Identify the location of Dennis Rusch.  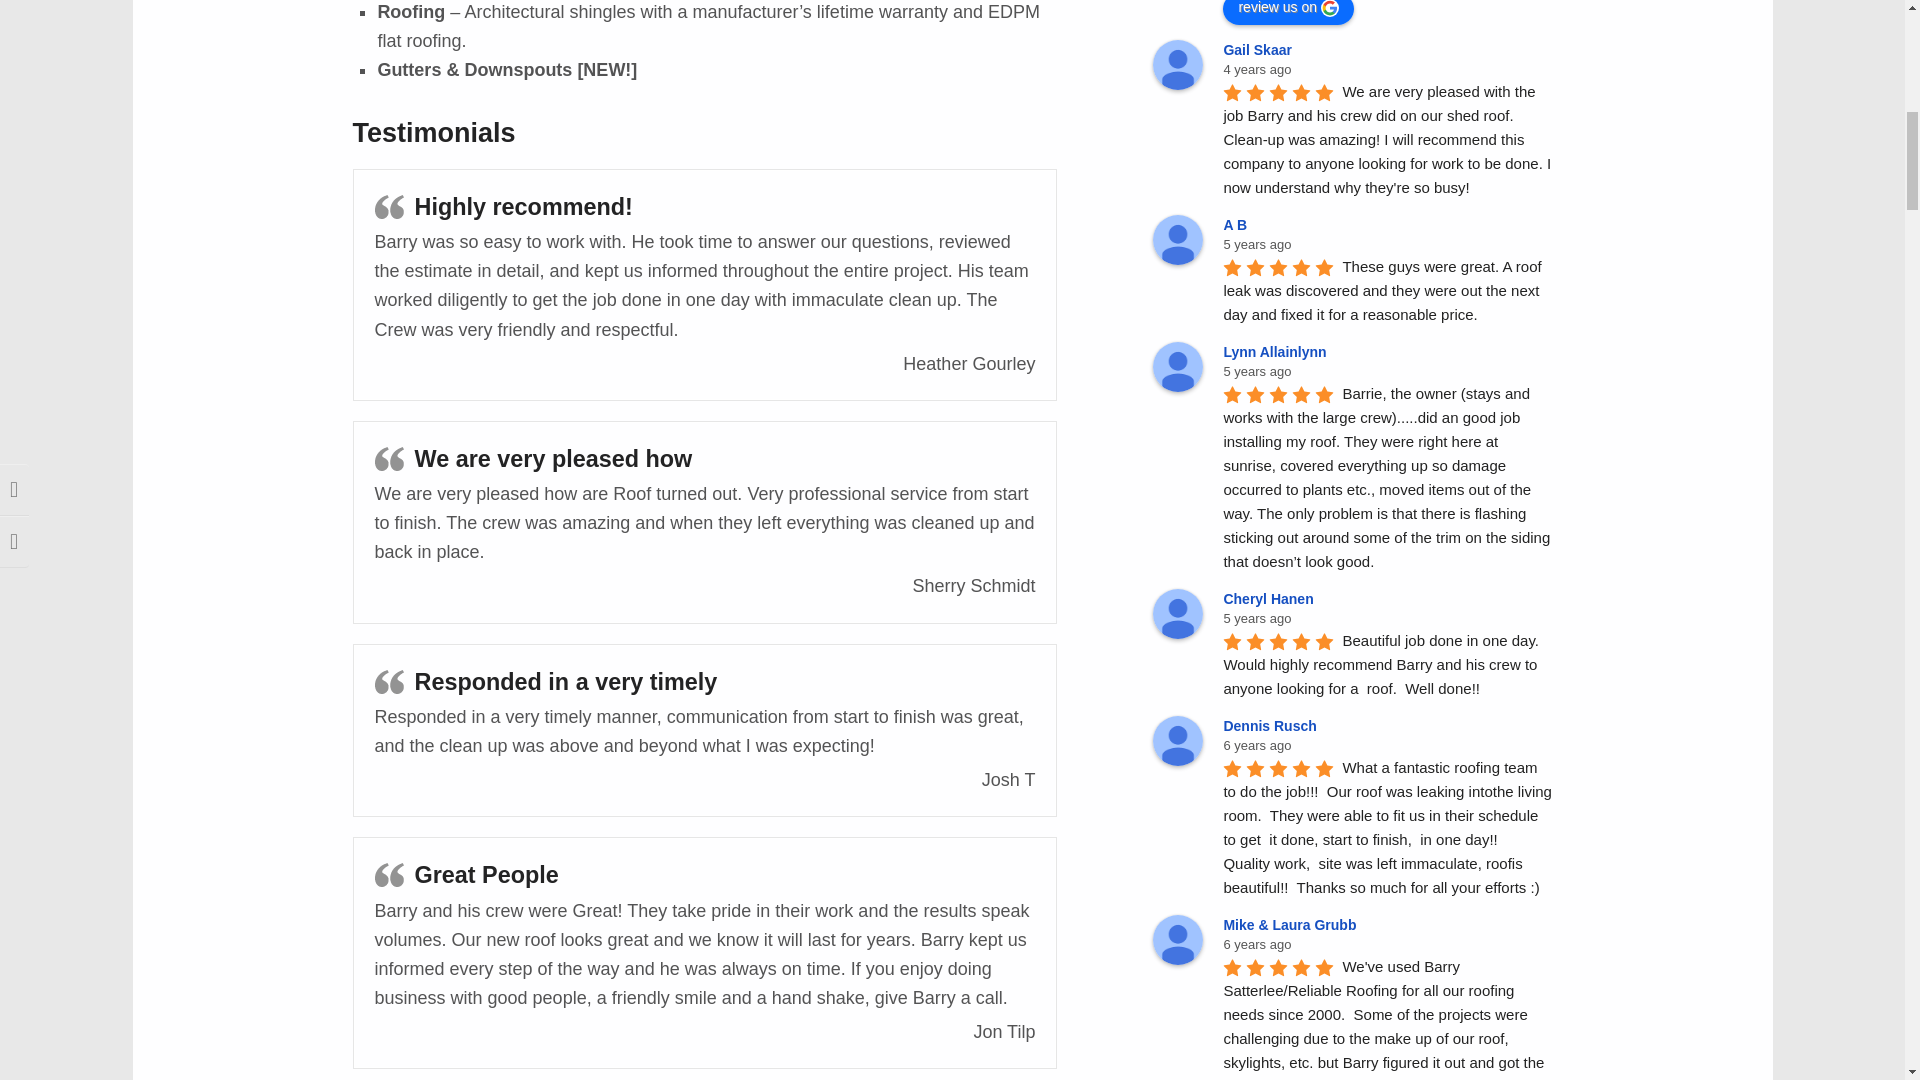
(1272, 726).